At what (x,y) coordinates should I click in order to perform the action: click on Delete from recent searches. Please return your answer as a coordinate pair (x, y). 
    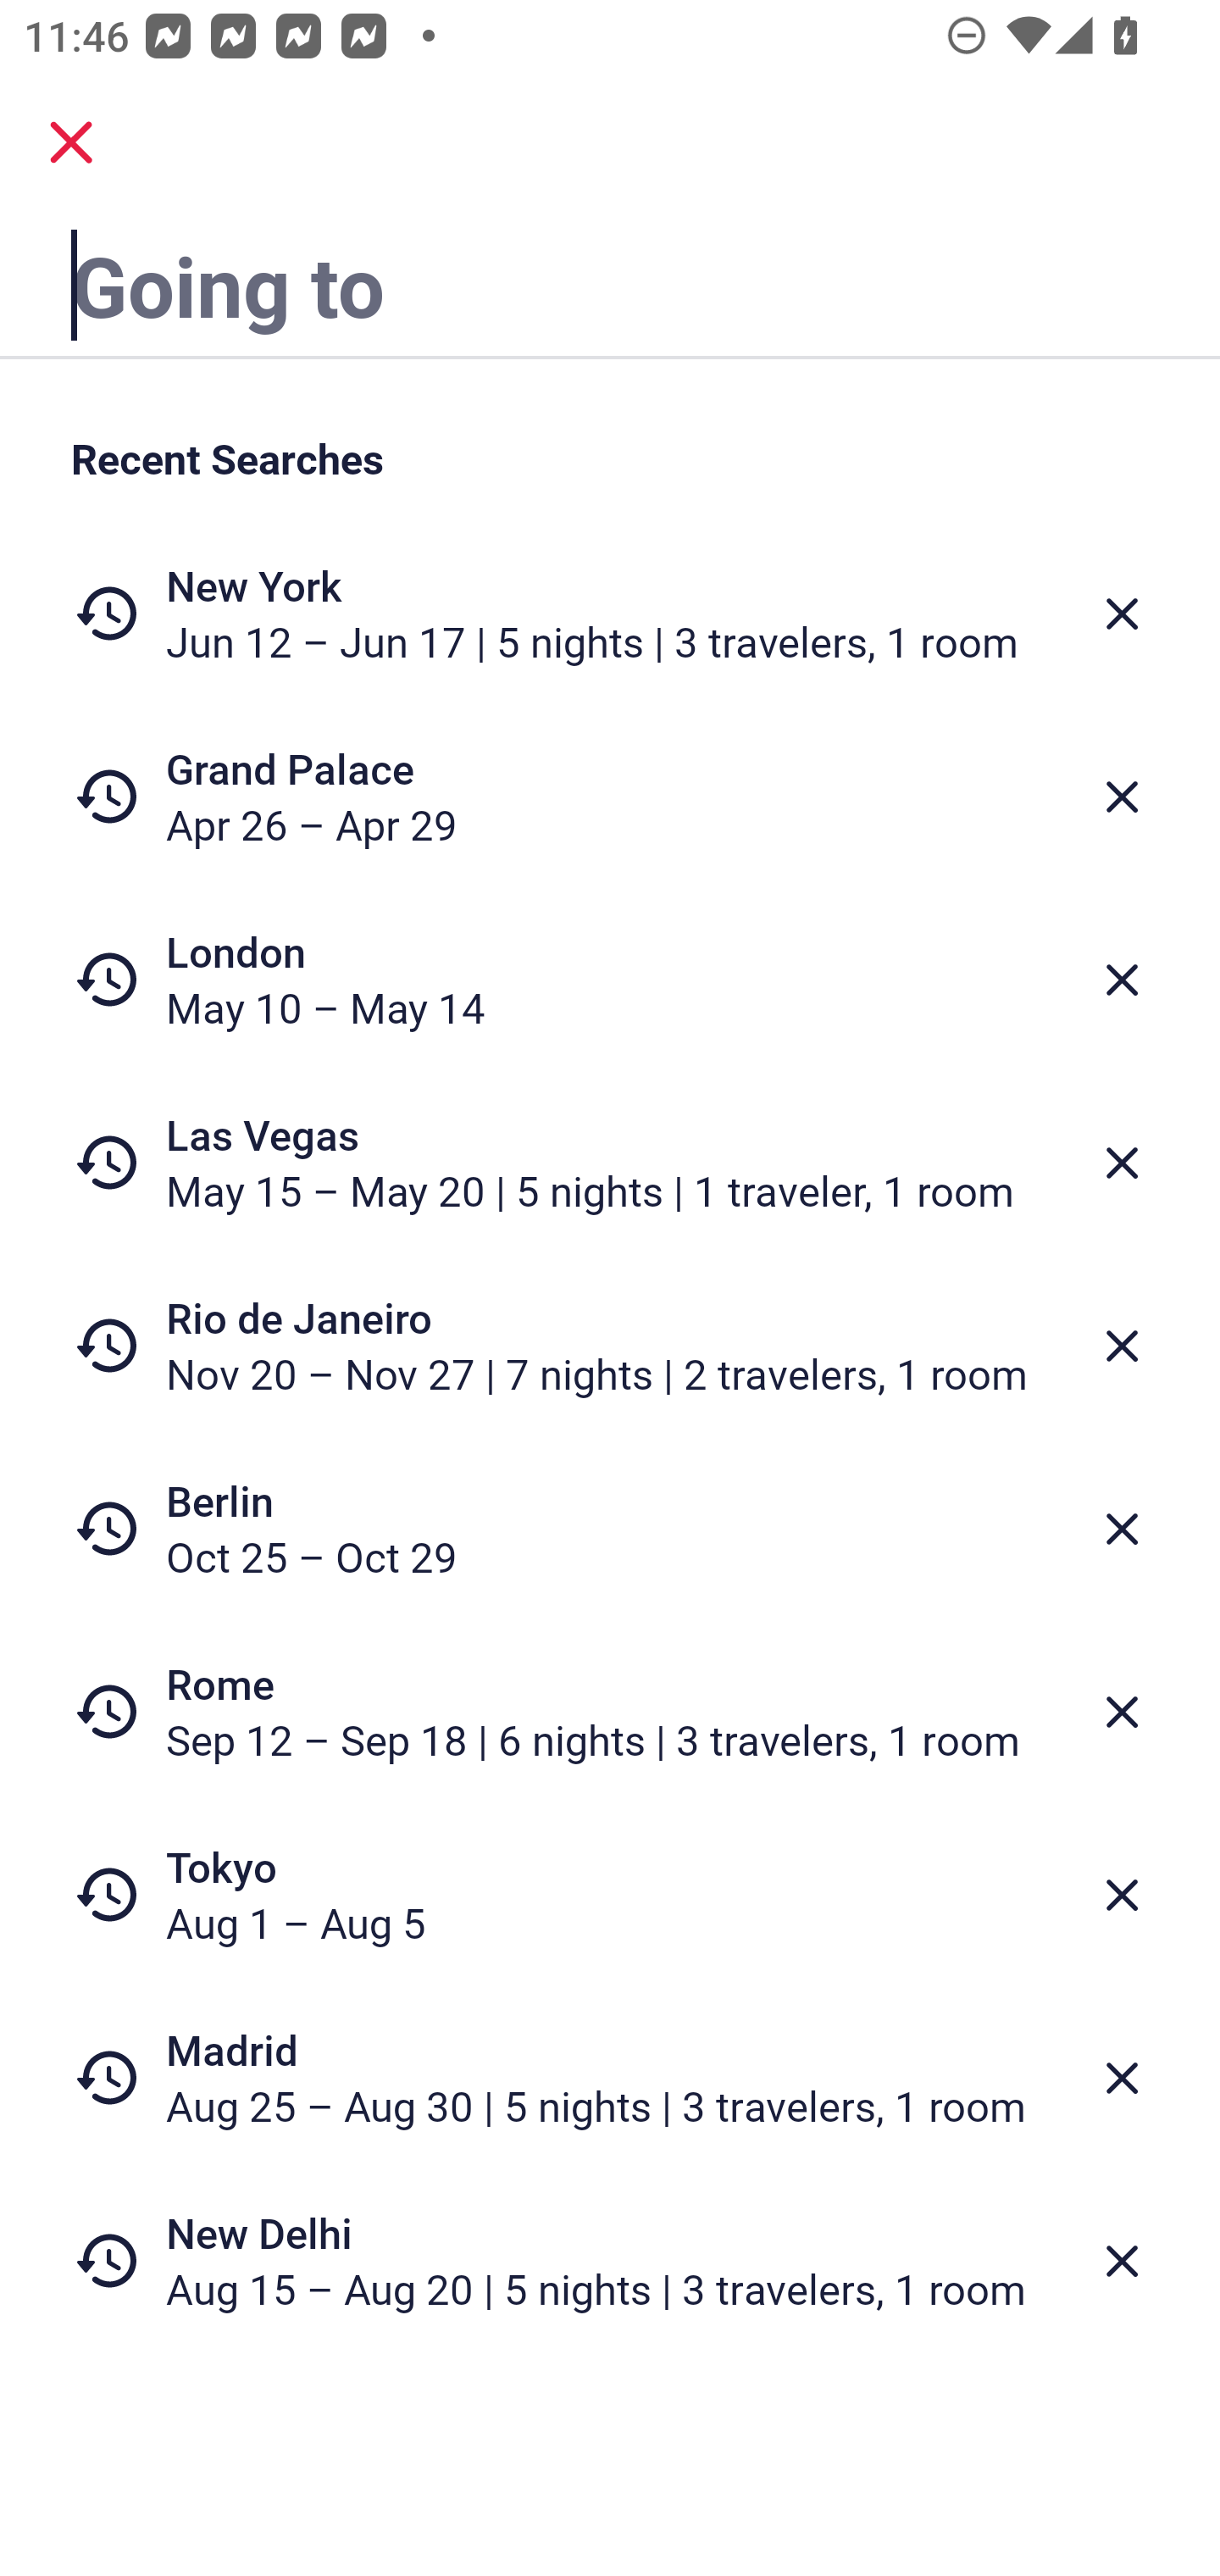
    Looking at the image, I should click on (1122, 980).